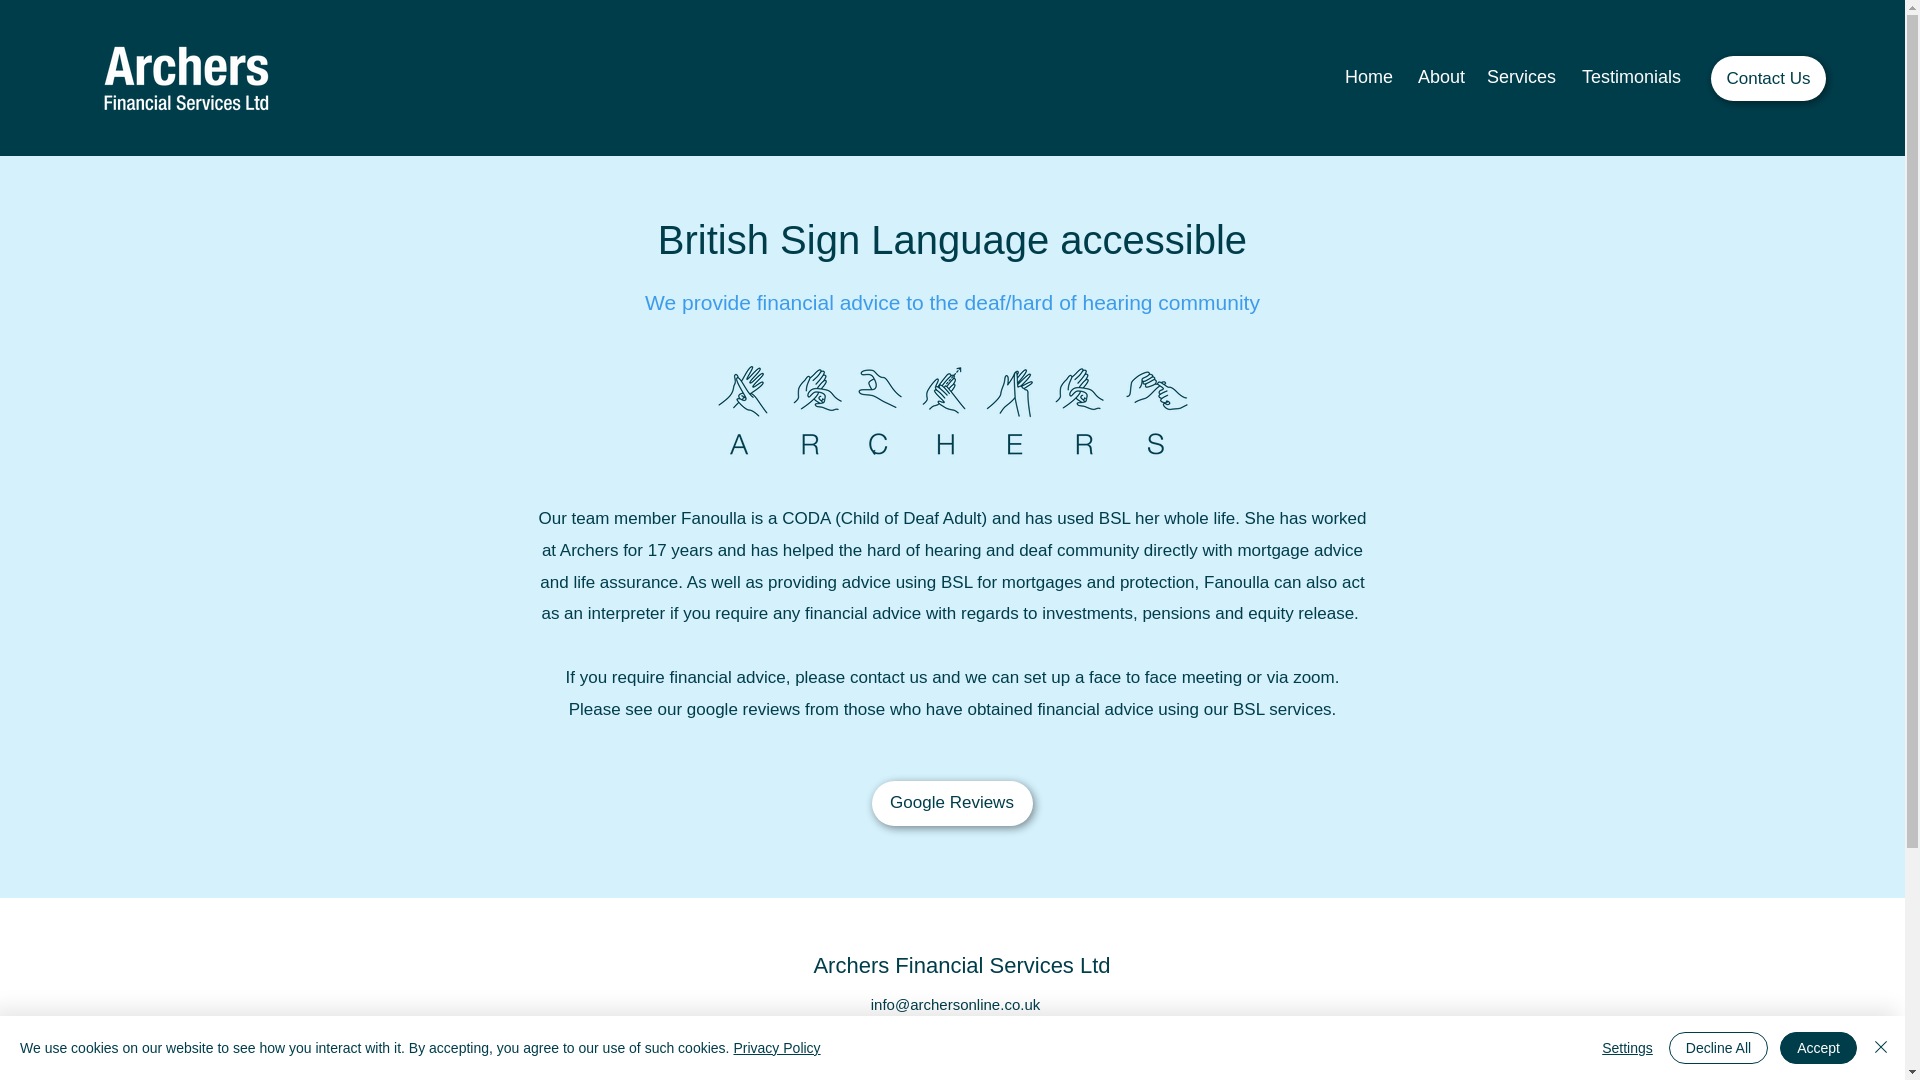  Describe the element at coordinates (952, 803) in the screenshot. I see `Google Reviews` at that location.